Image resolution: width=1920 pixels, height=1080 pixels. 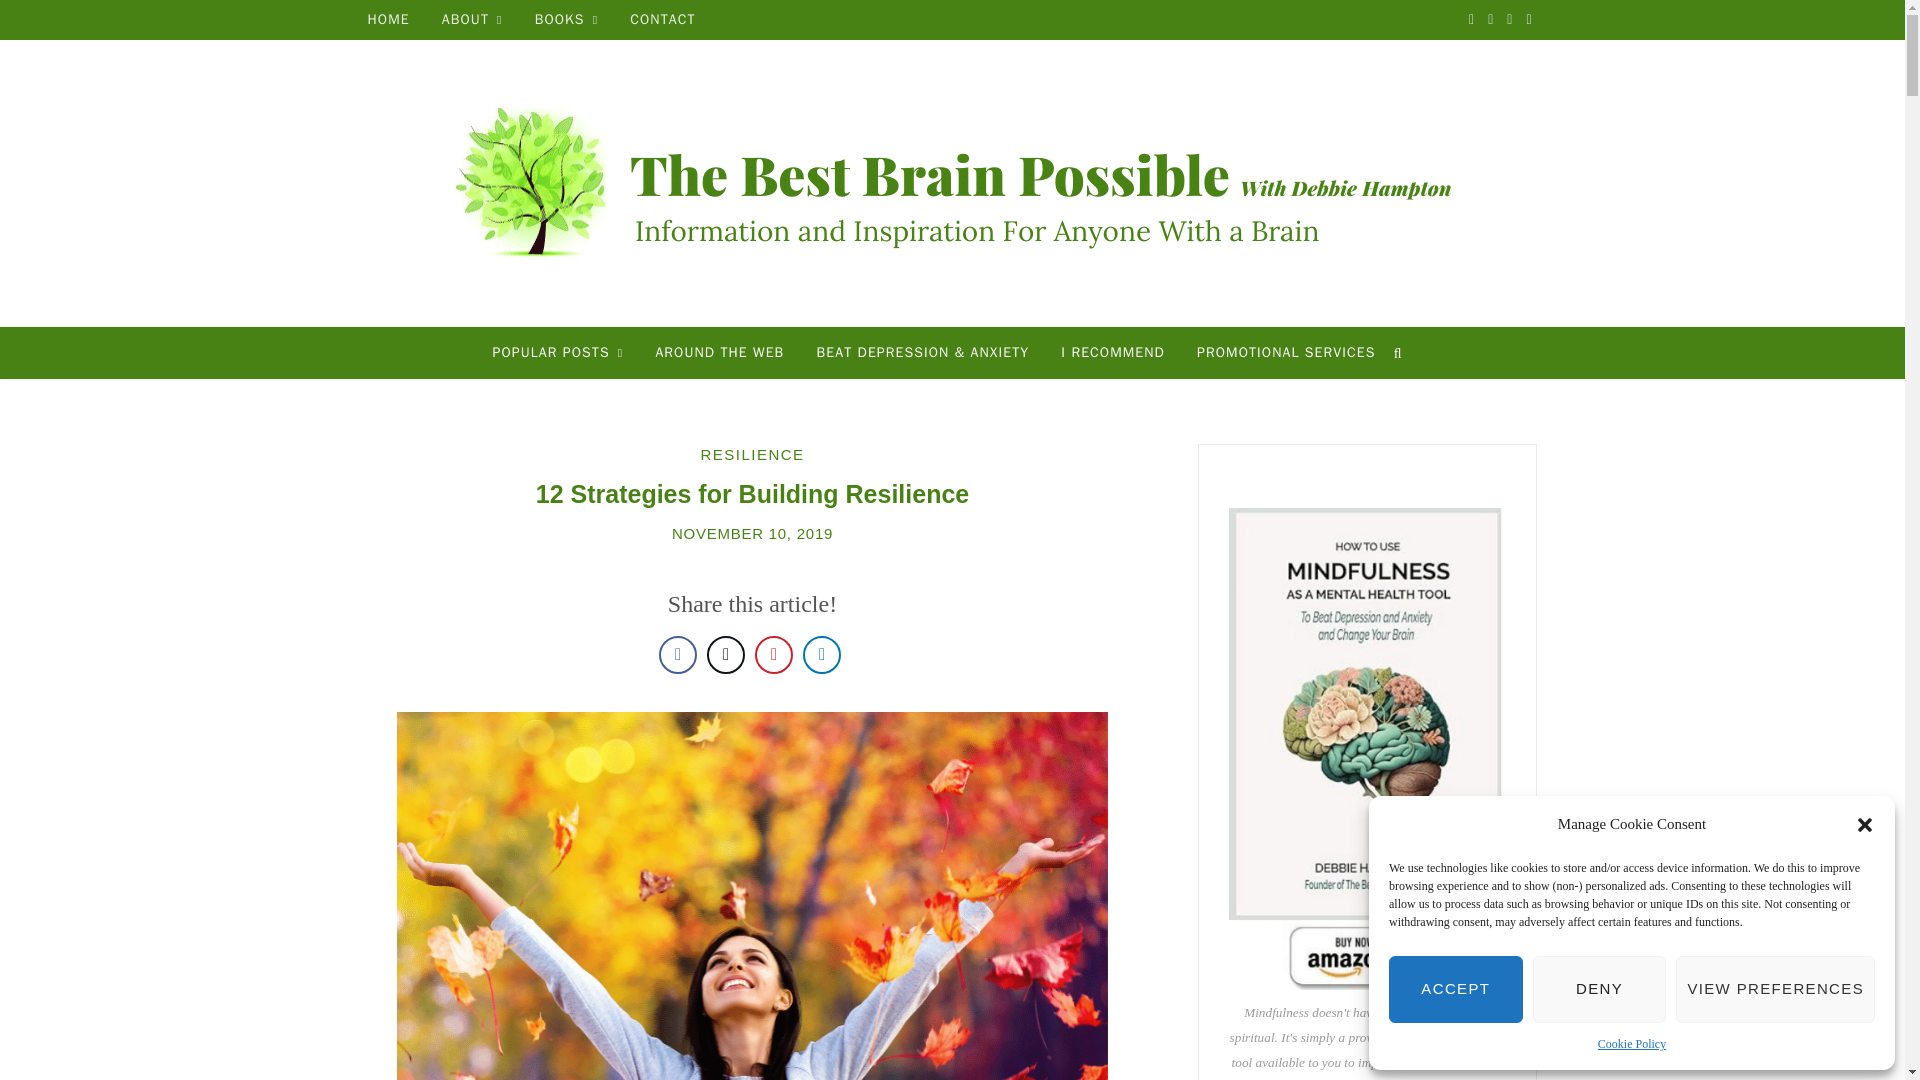 What do you see at coordinates (1403, 353) in the screenshot?
I see `Search` at bounding box center [1403, 353].